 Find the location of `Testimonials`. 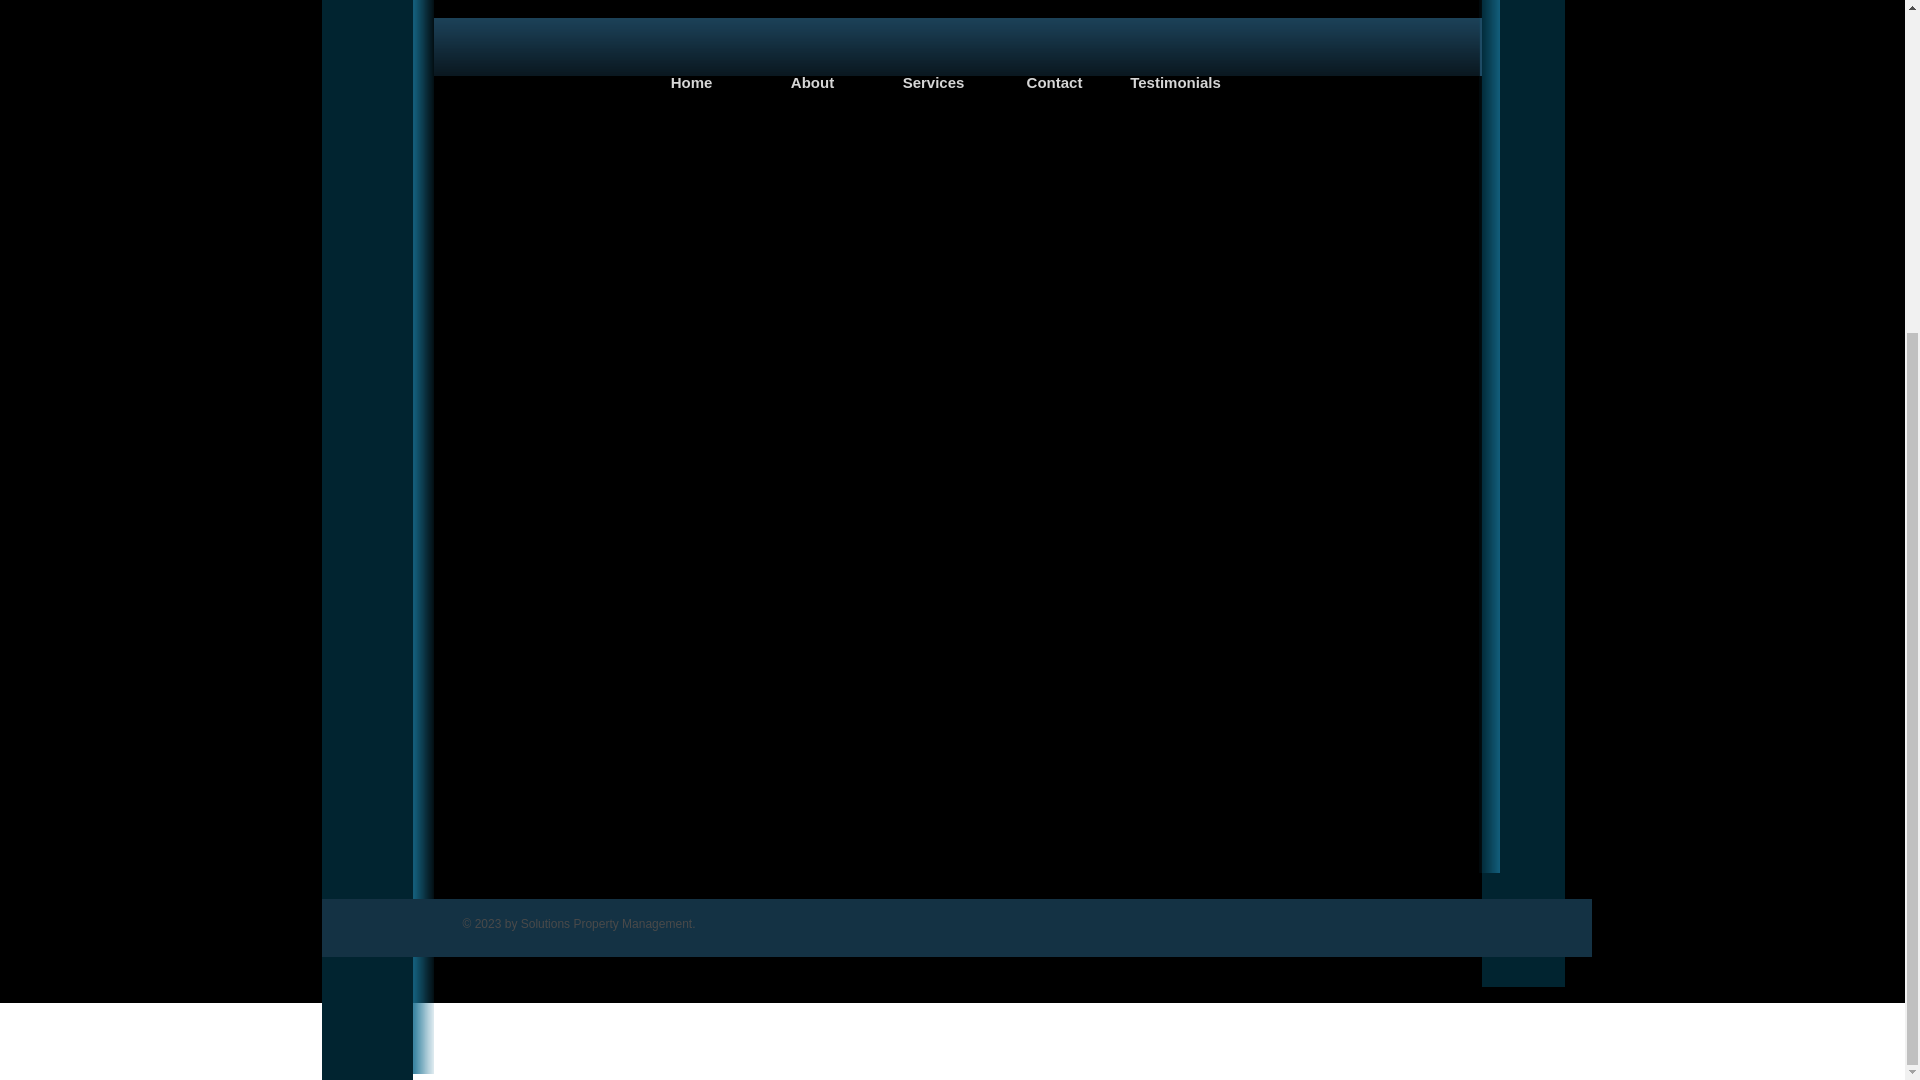

Testimonials is located at coordinates (1176, 82).